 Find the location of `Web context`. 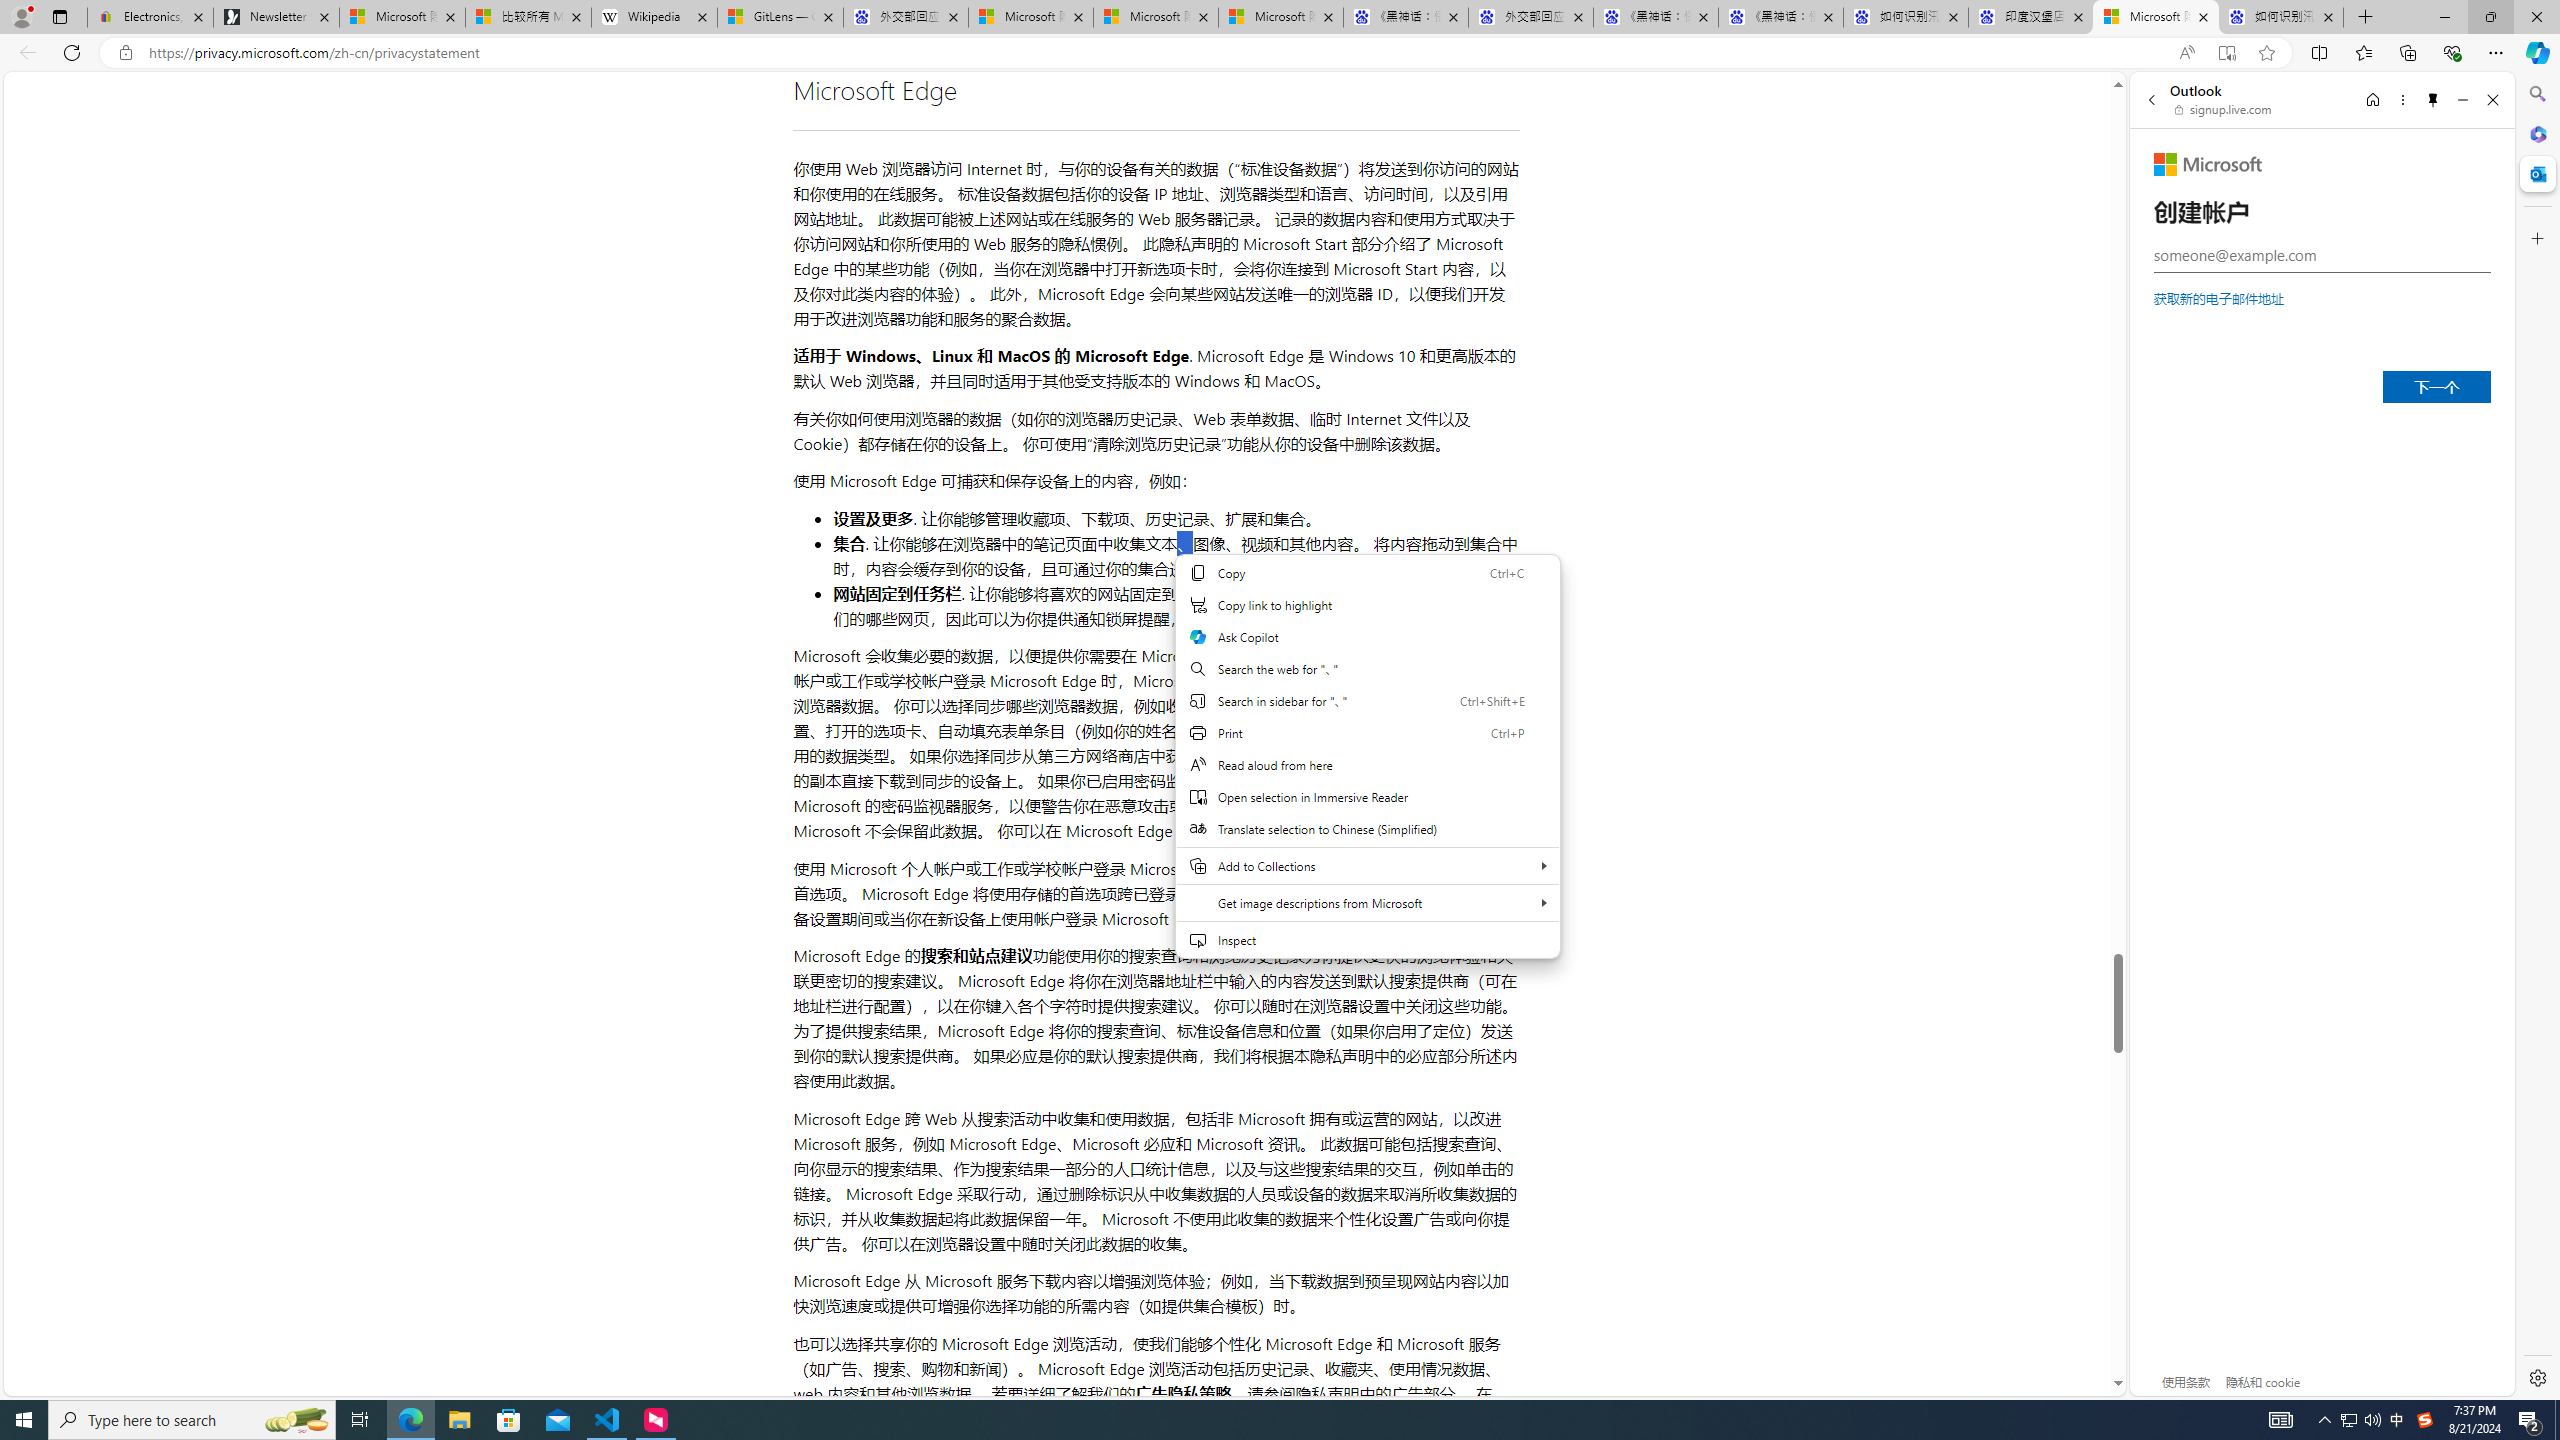

Web context is located at coordinates (1367, 756).